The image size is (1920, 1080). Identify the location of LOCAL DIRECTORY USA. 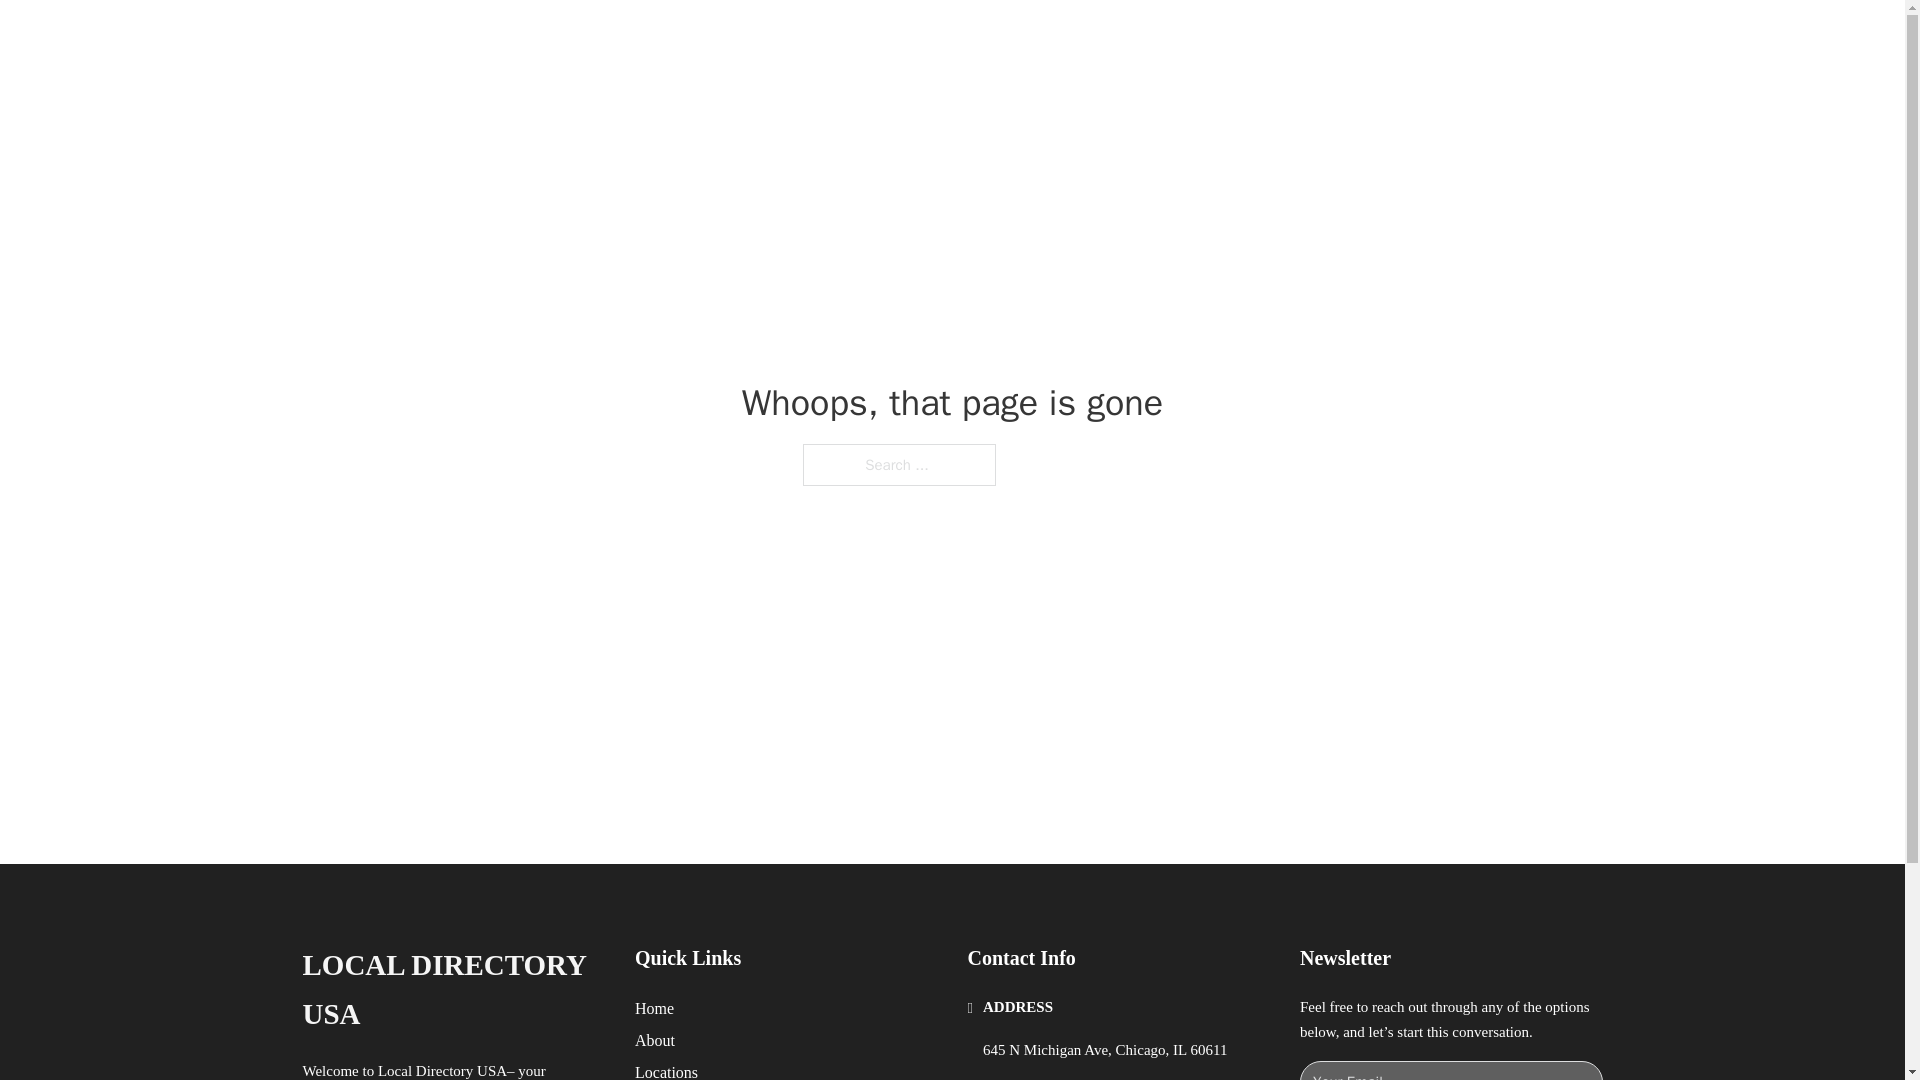
(561, 38).